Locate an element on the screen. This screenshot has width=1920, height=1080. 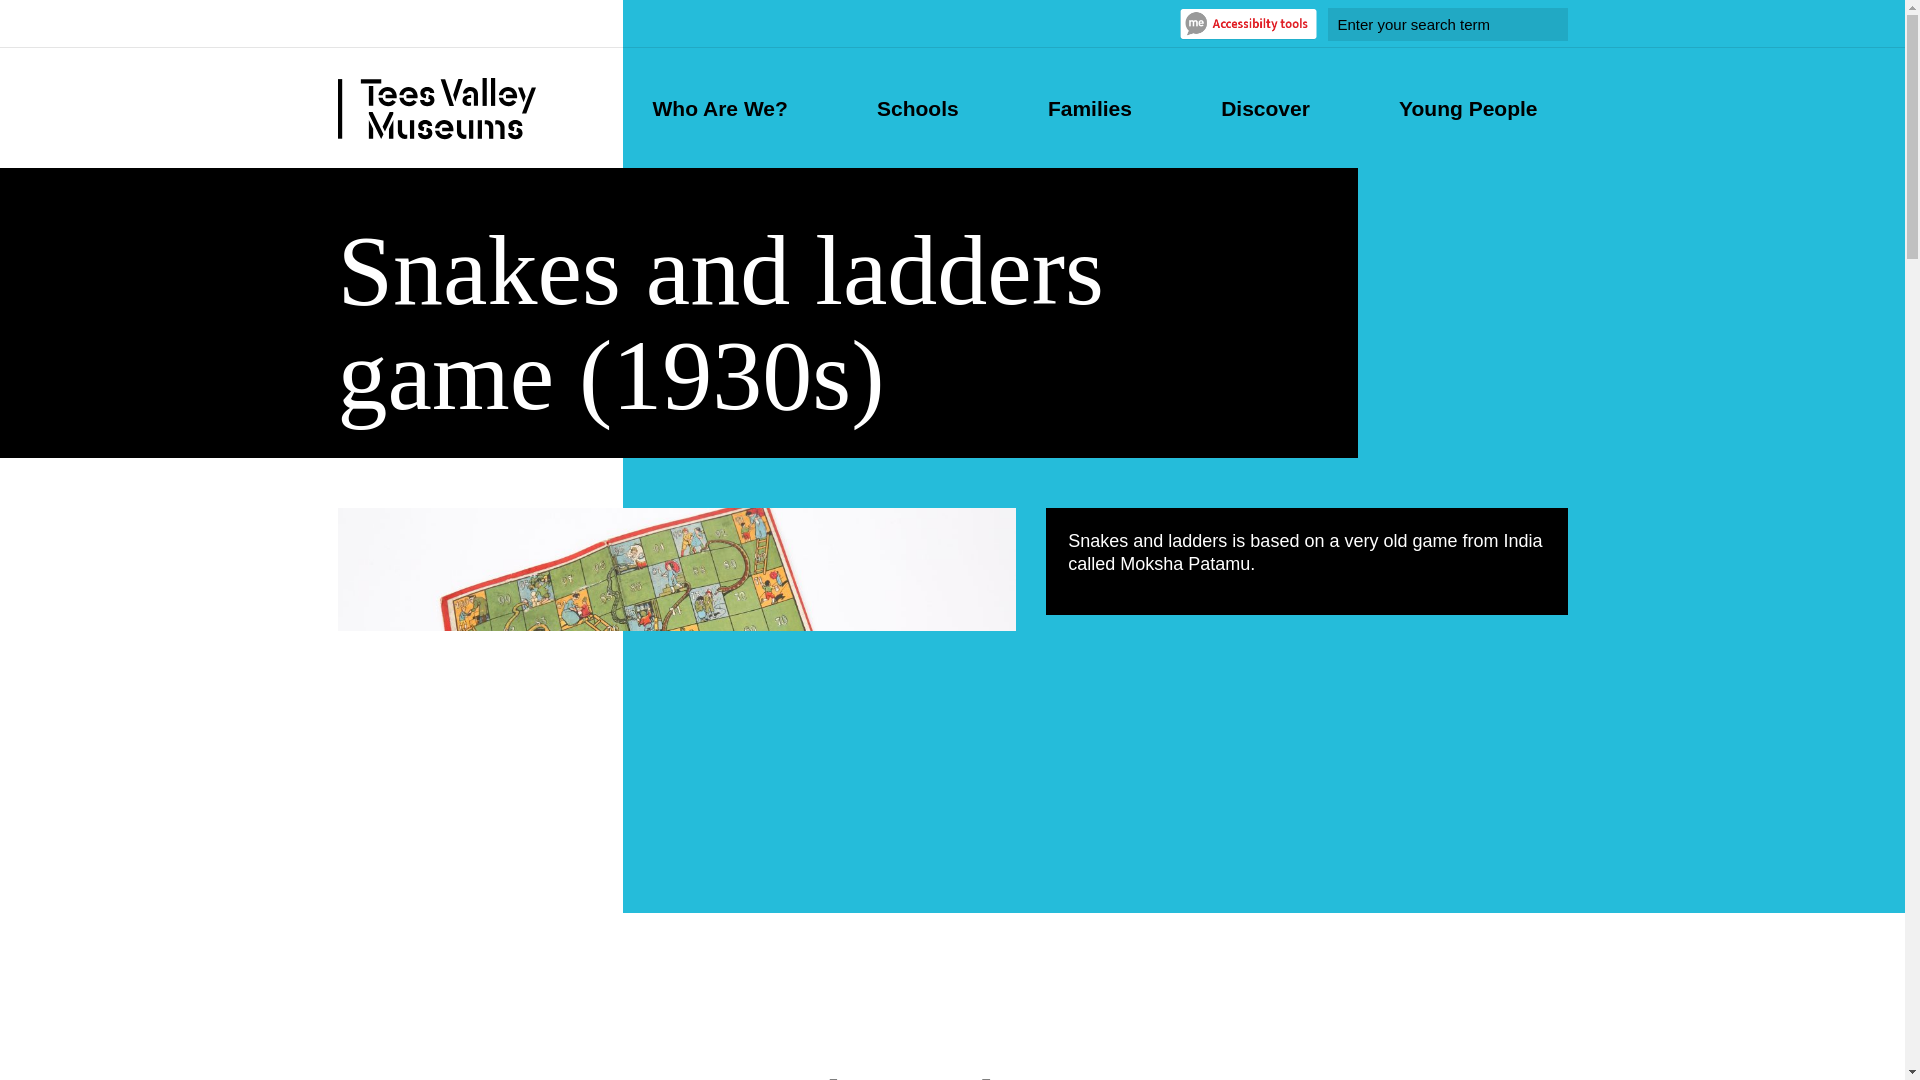
Who Are We? is located at coordinates (720, 108).